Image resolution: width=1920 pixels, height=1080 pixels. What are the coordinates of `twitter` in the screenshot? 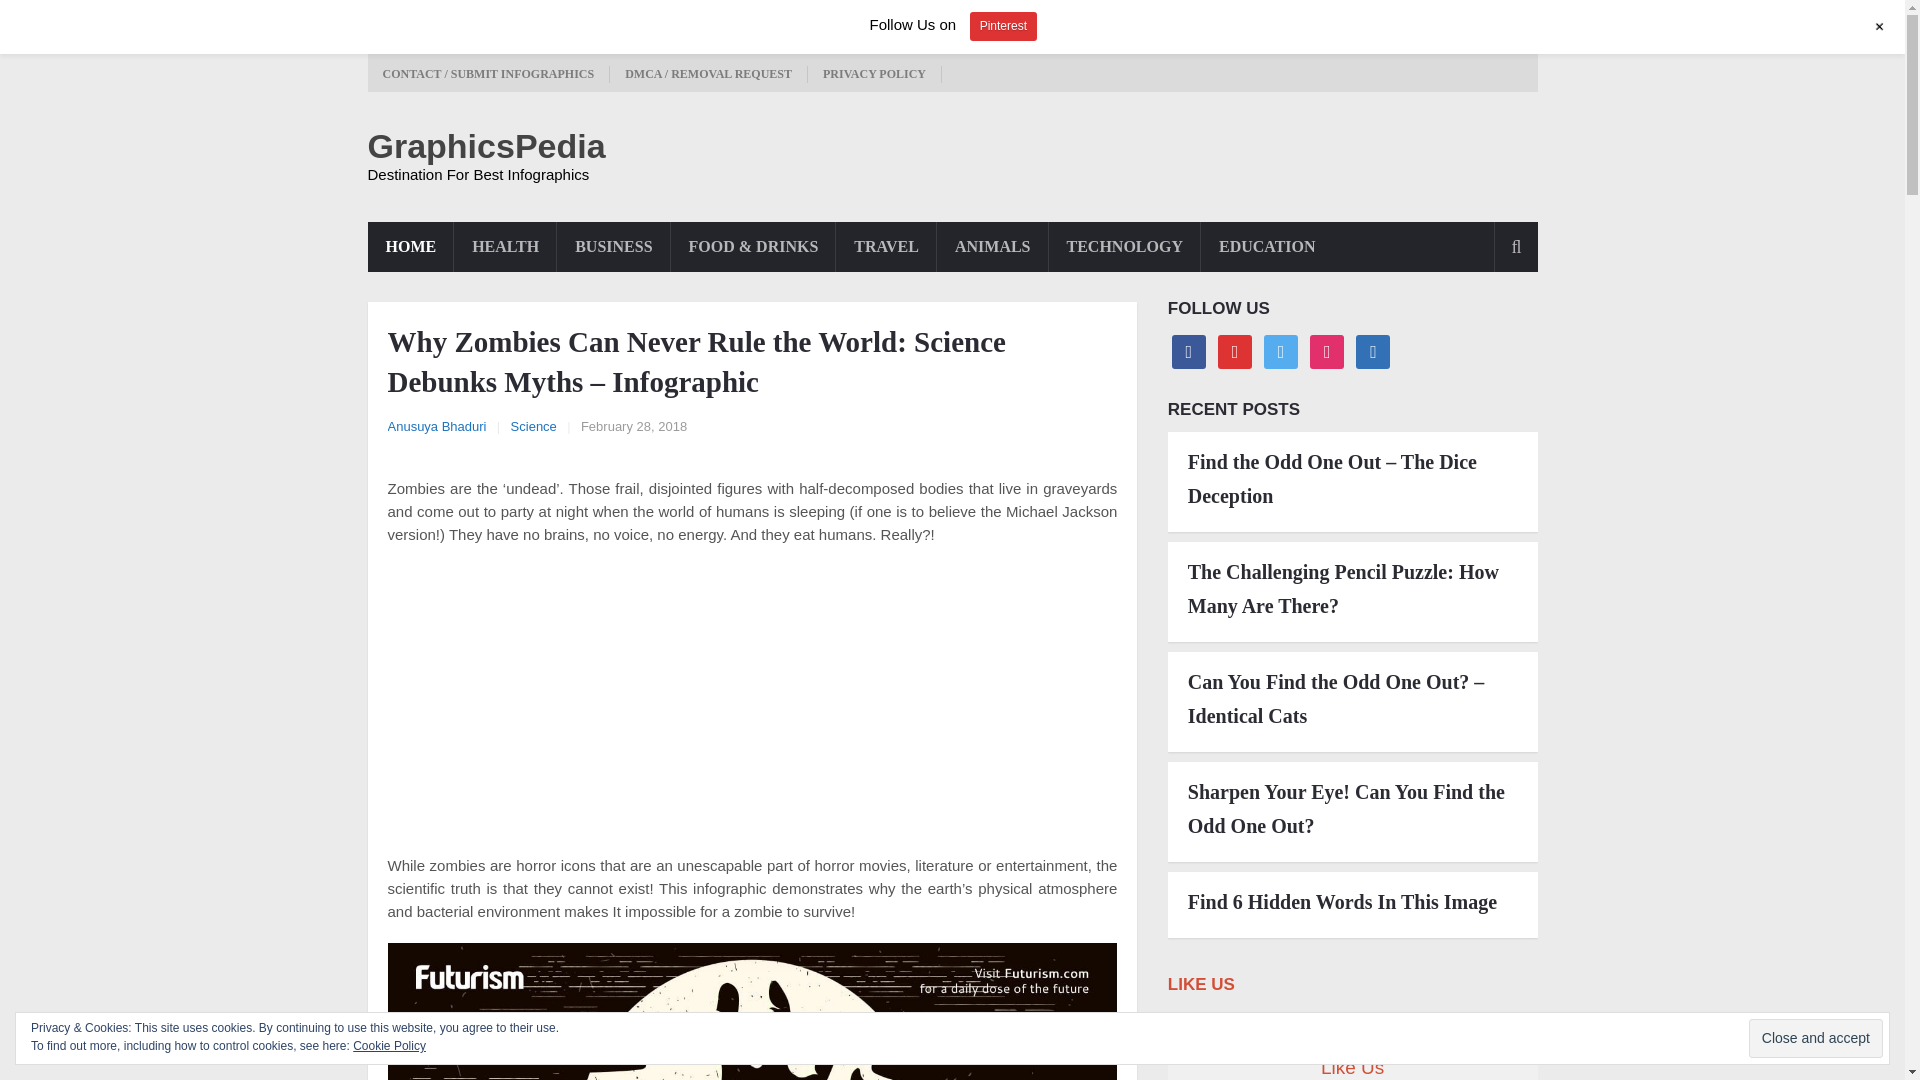 It's located at (1280, 350).